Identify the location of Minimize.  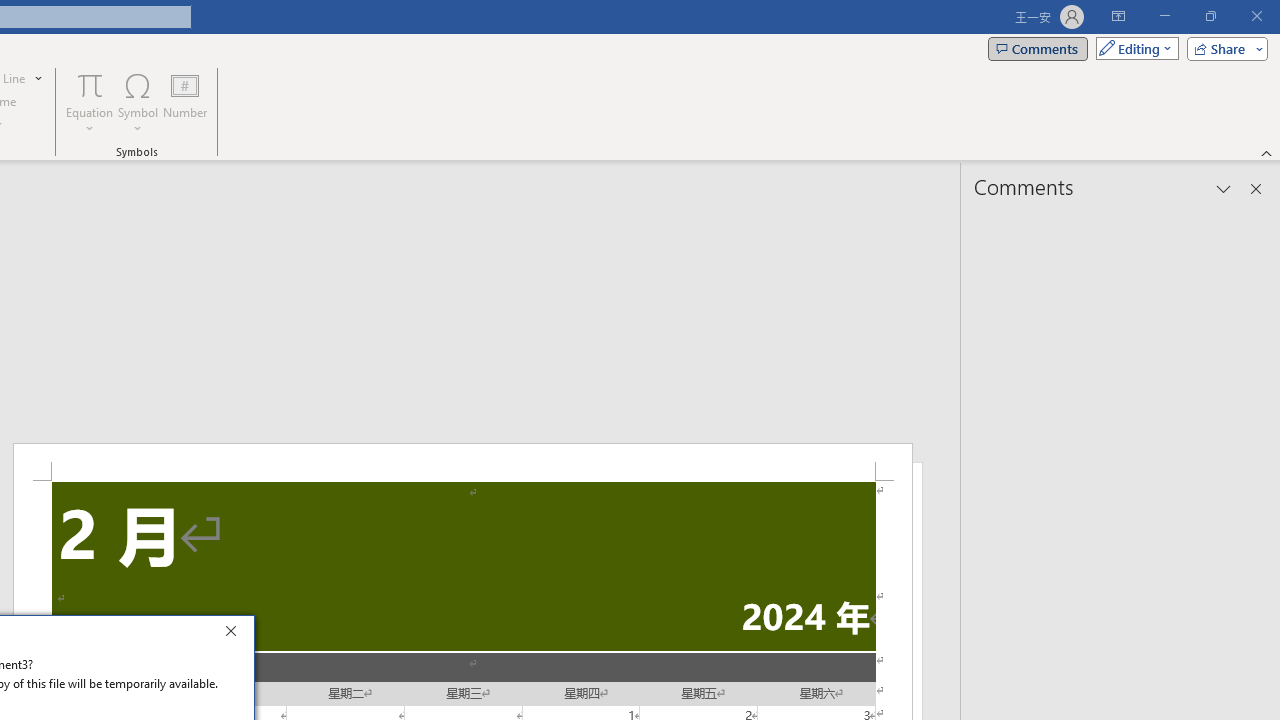
(1164, 16).